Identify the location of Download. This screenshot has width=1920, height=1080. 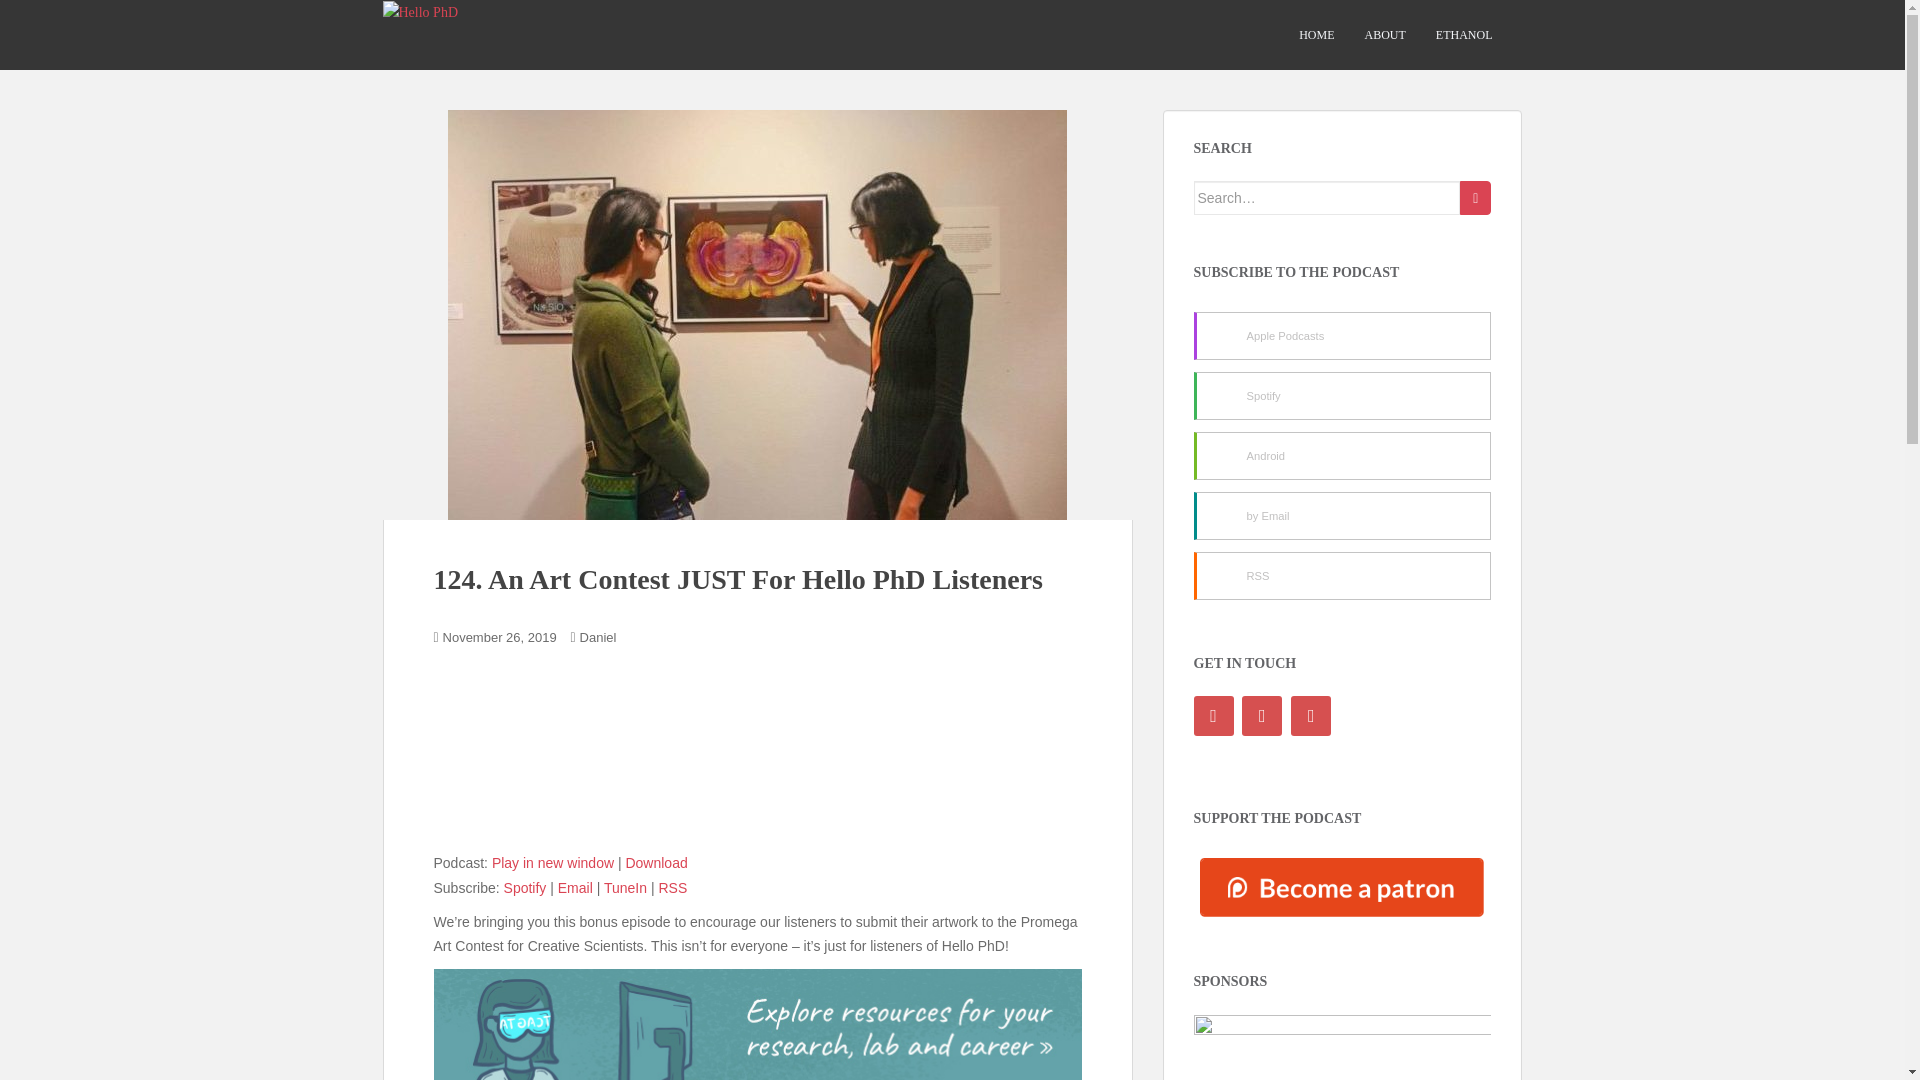
(656, 862).